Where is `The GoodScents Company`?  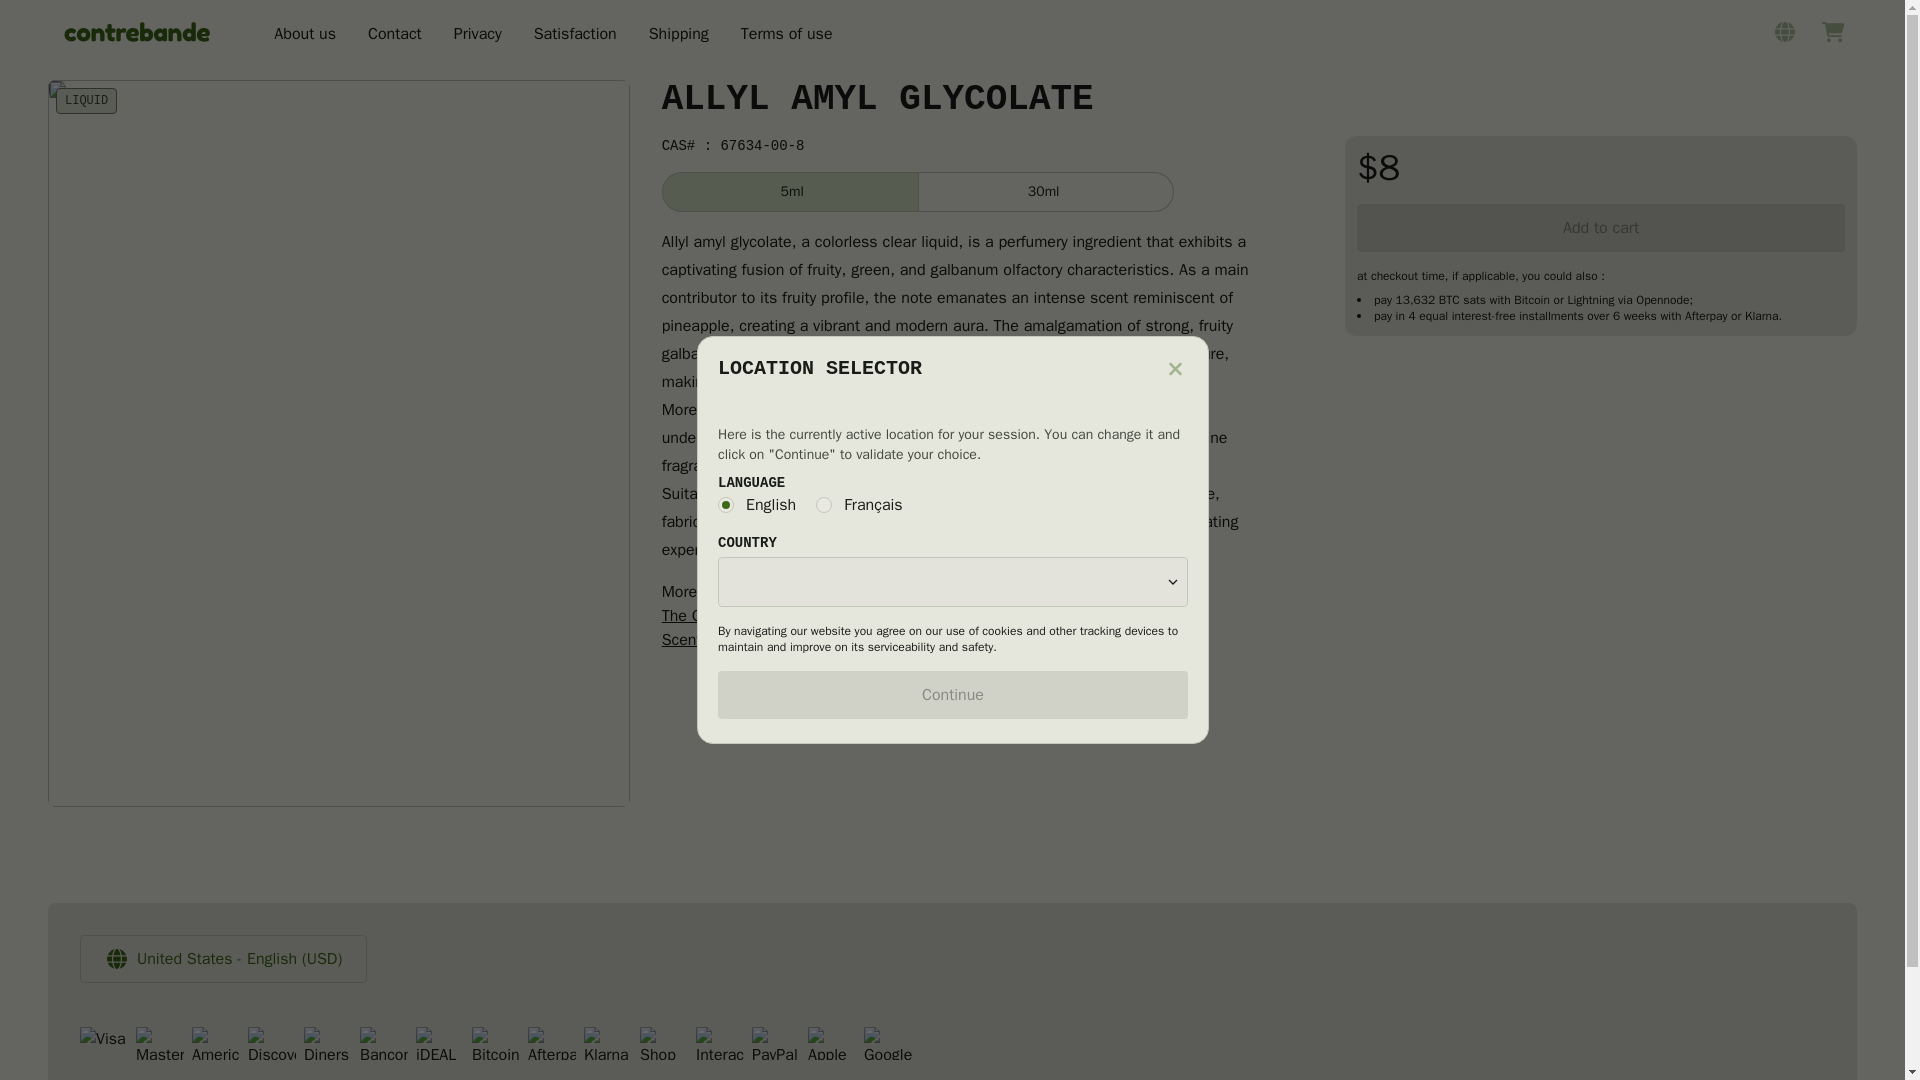 The GoodScents Company is located at coordinates (754, 616).